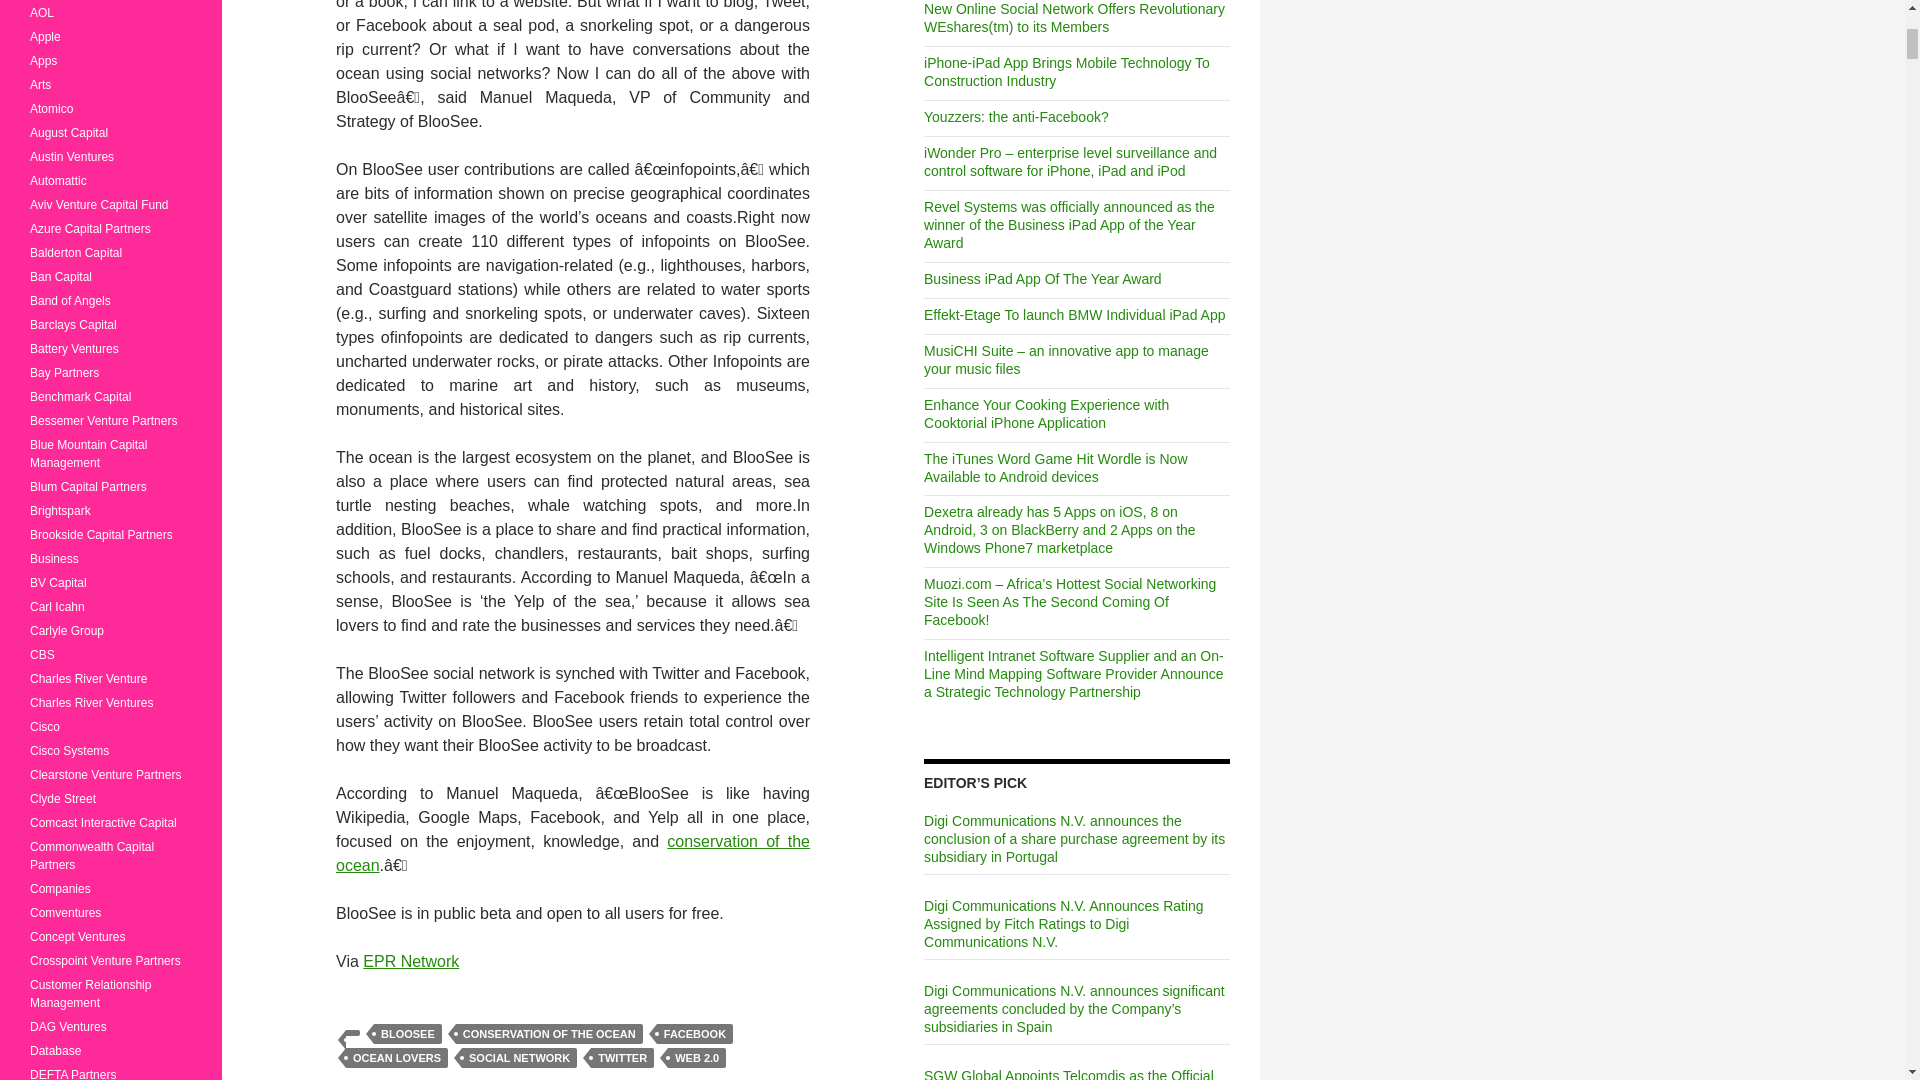 The image size is (1920, 1080). Describe the element at coordinates (396, 1058) in the screenshot. I see `OCEAN LOVERS` at that location.